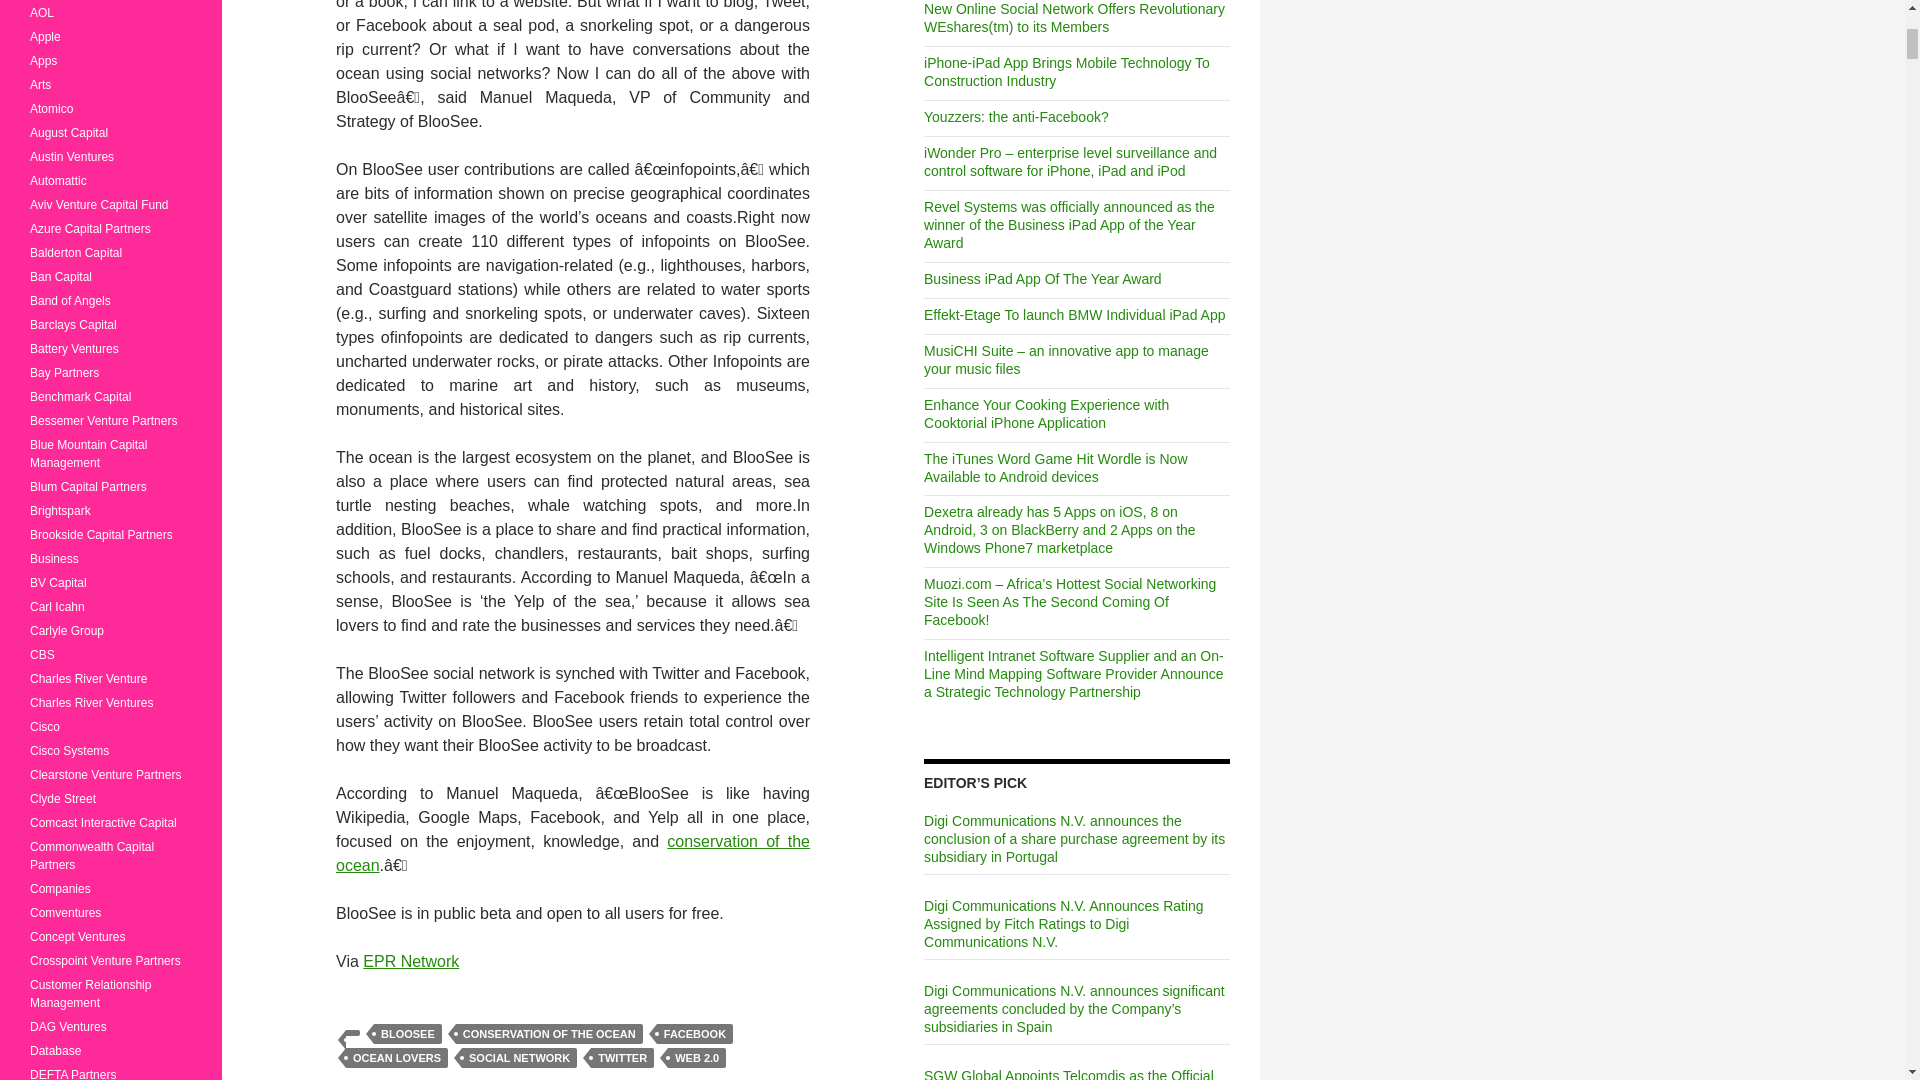 The image size is (1920, 1080). Describe the element at coordinates (396, 1058) in the screenshot. I see `OCEAN LOVERS` at that location.